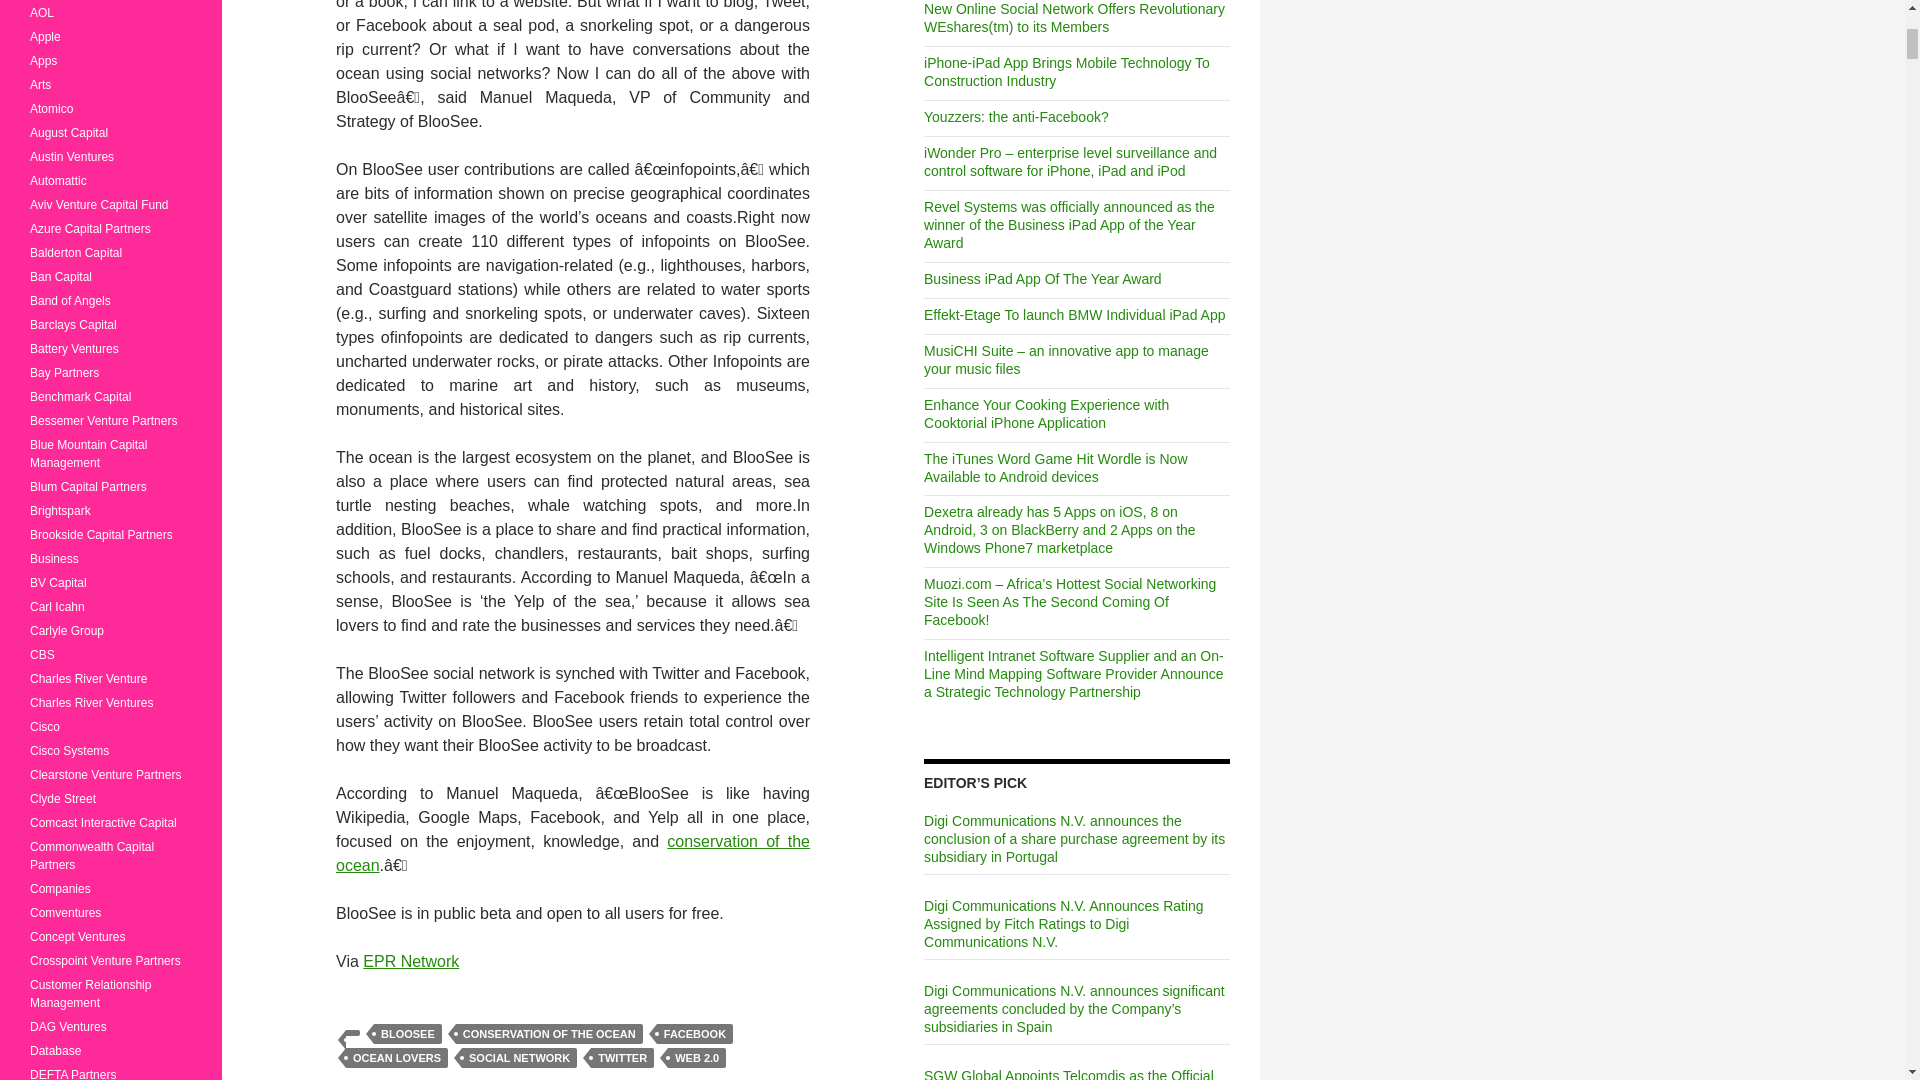 The image size is (1920, 1080). Describe the element at coordinates (396, 1058) in the screenshot. I see `OCEAN LOVERS` at that location.